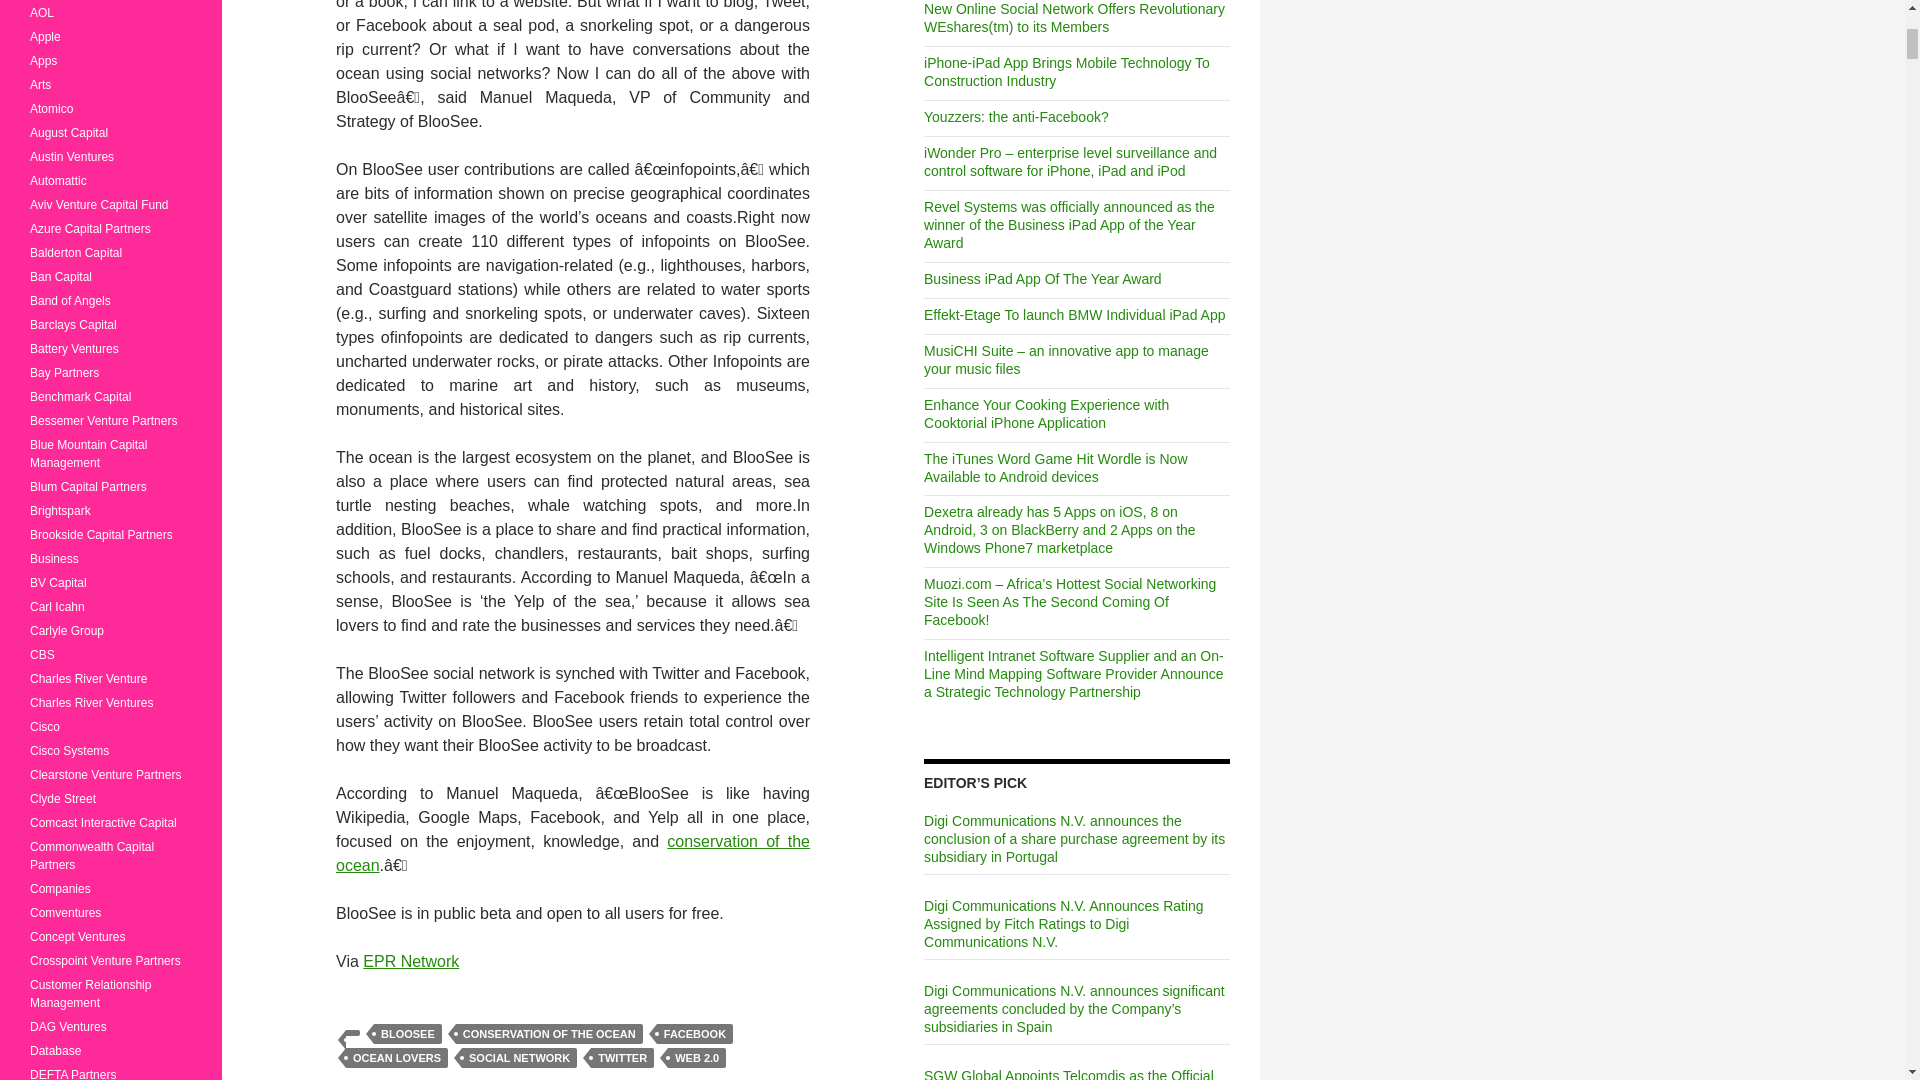 The image size is (1920, 1080). Describe the element at coordinates (396, 1058) in the screenshot. I see `OCEAN LOVERS` at that location.